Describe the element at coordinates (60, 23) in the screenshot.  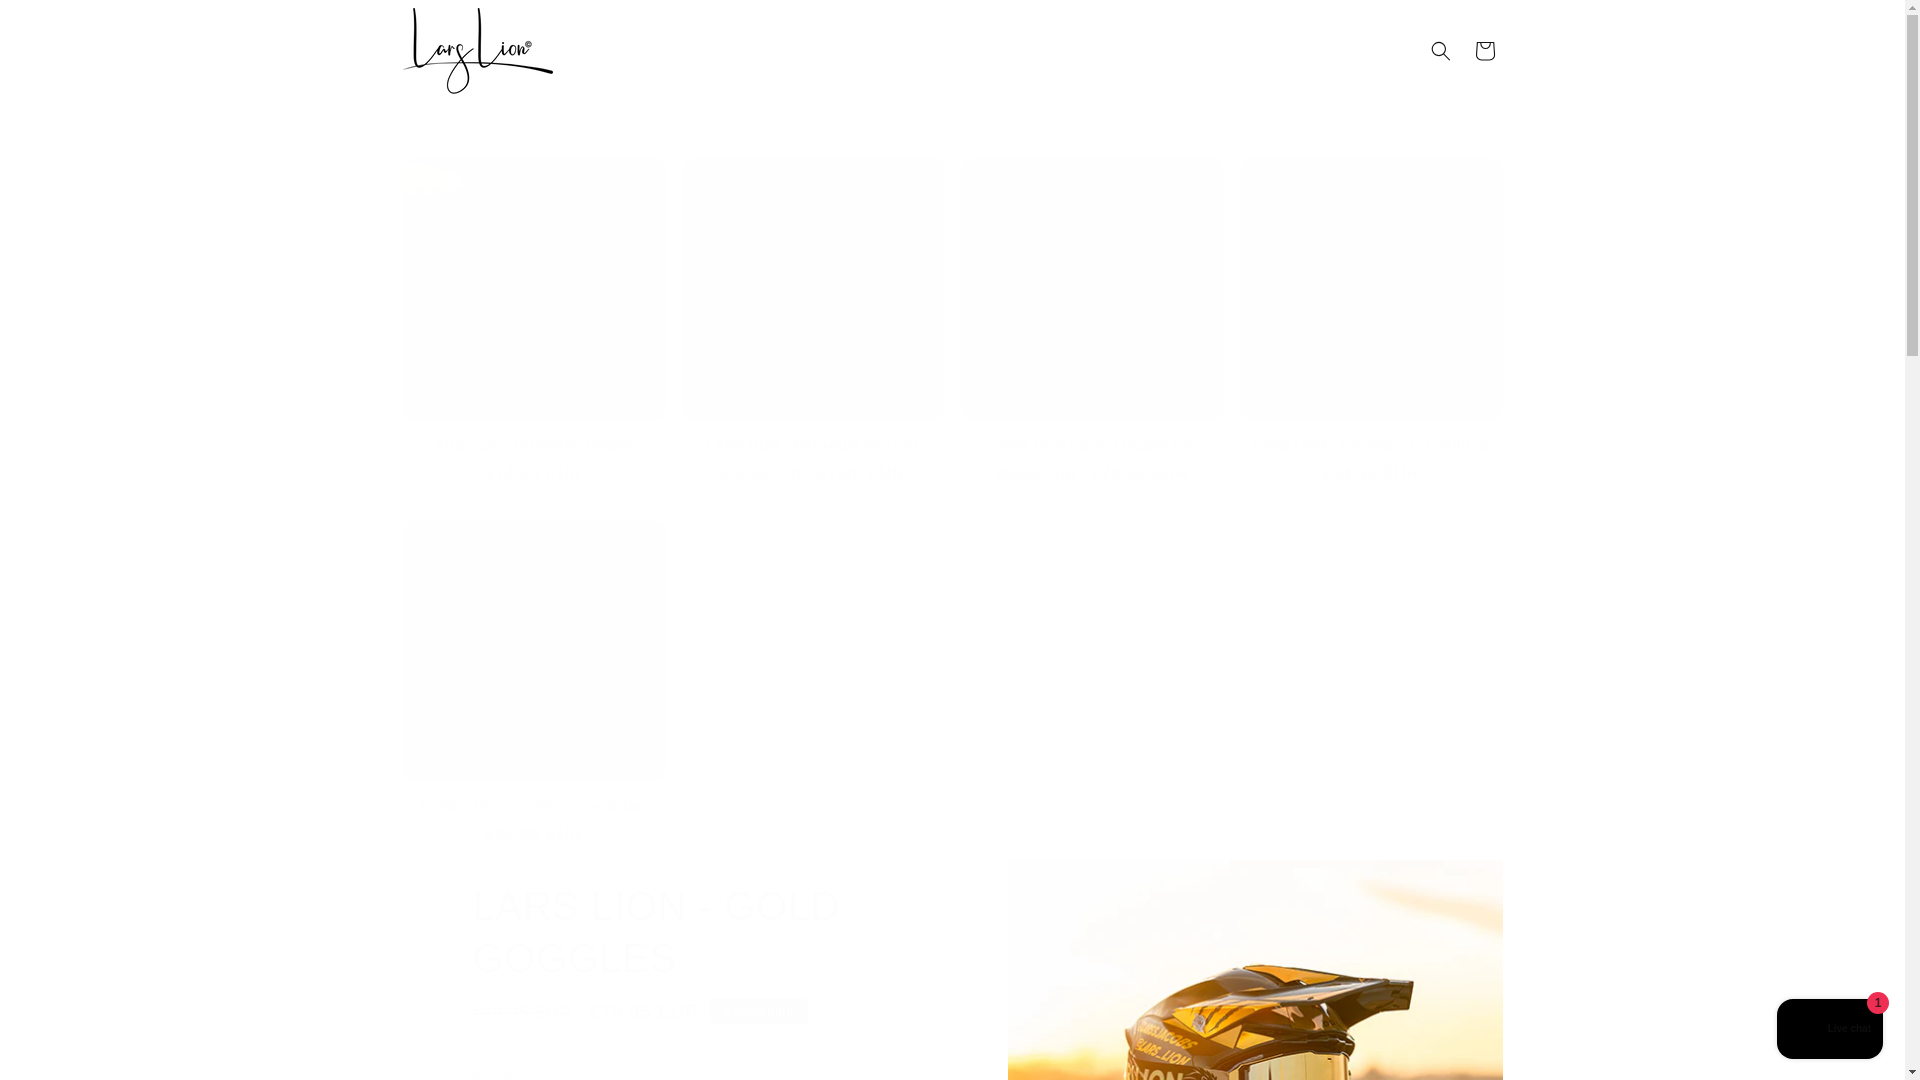
I see `Meteen naar de content` at that location.